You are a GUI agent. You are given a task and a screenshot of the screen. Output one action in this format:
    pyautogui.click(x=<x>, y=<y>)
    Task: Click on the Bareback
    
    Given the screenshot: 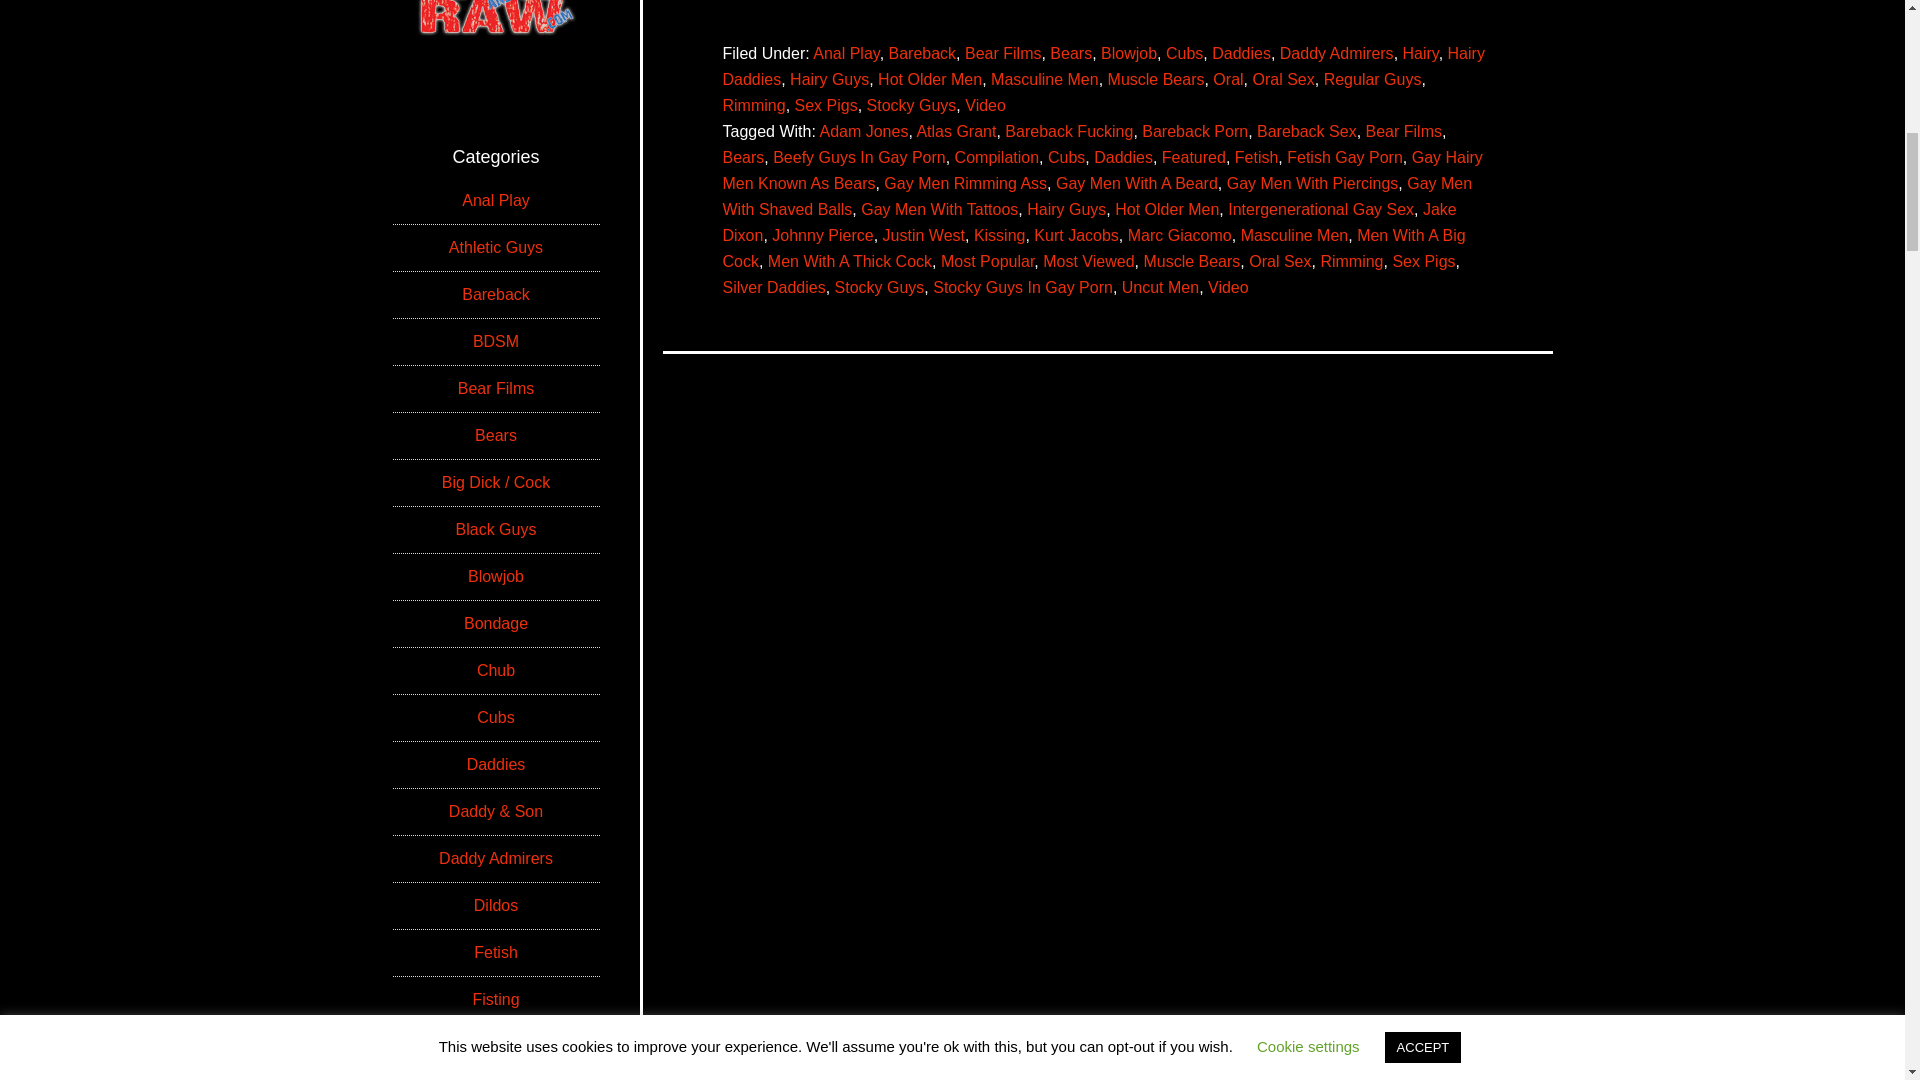 What is the action you would take?
    pyautogui.click(x=922, y=53)
    